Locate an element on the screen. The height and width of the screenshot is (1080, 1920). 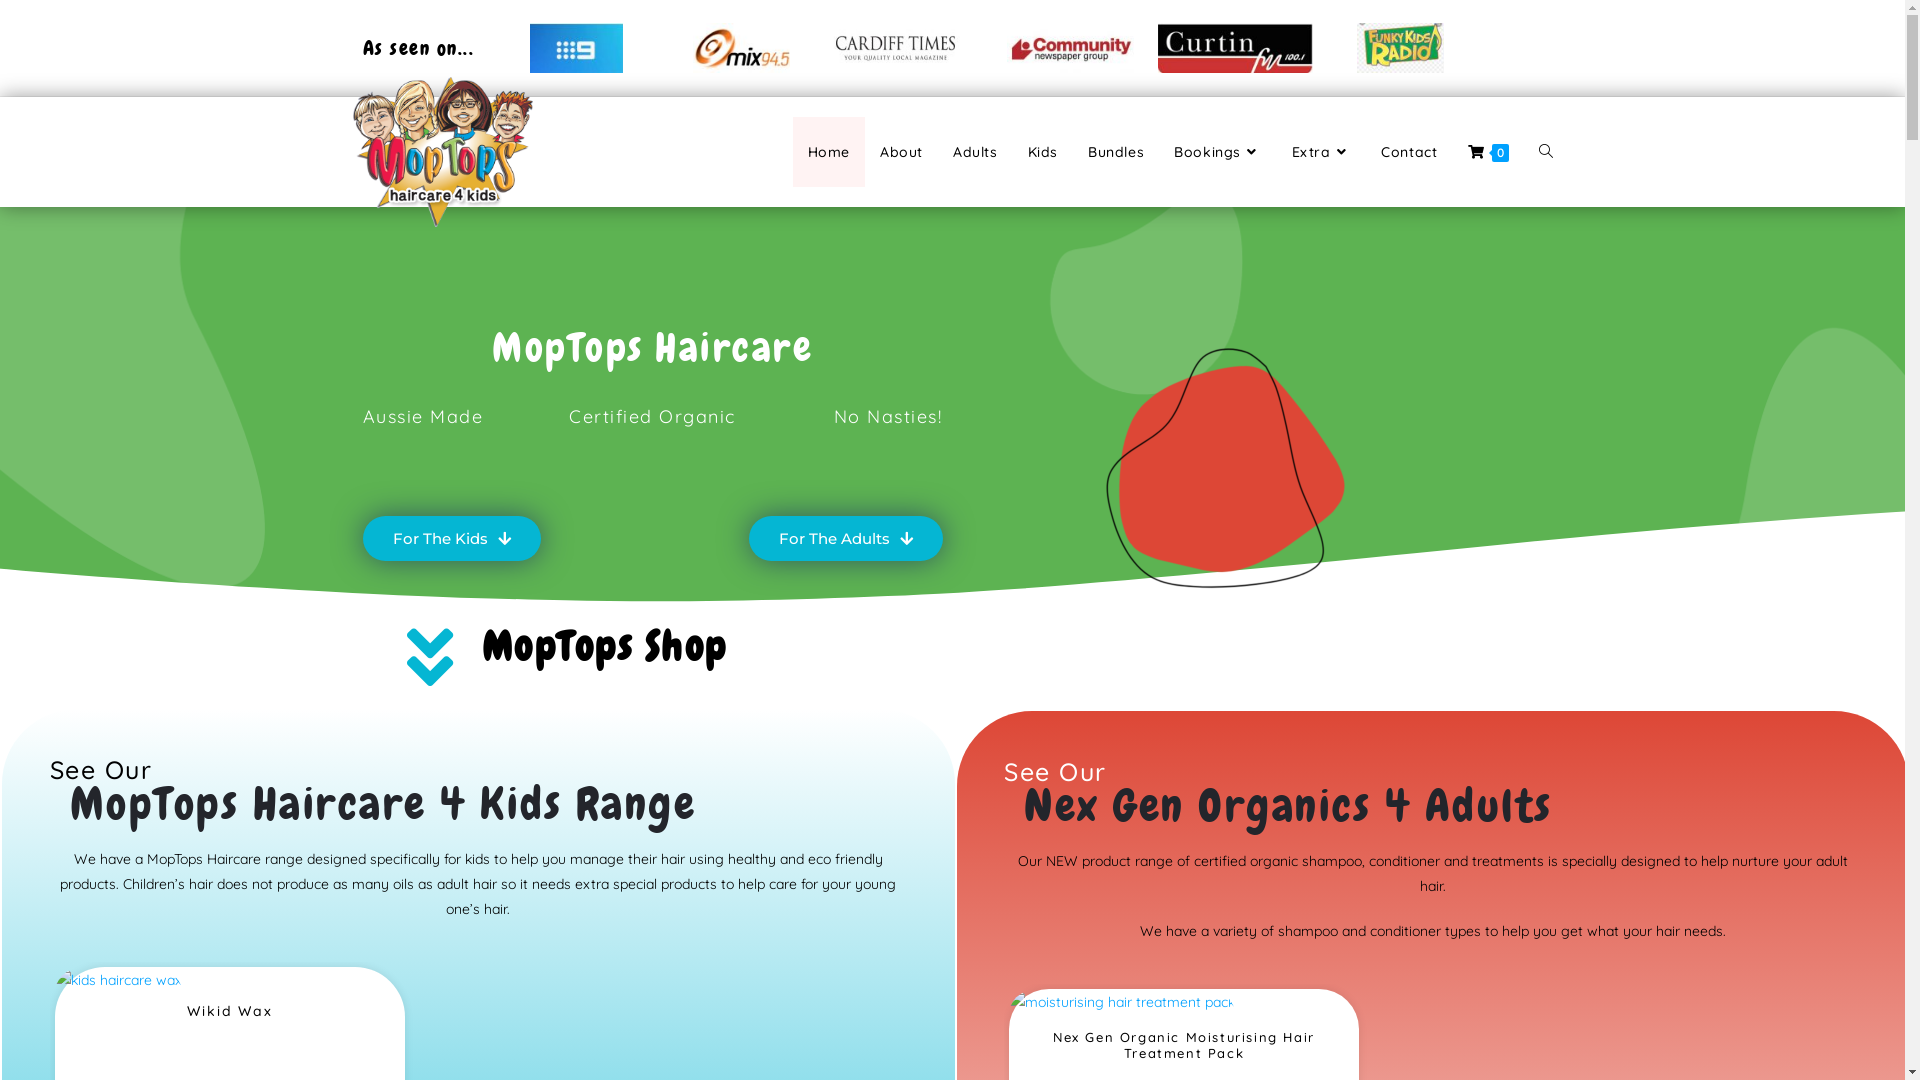
Bundles is located at coordinates (1116, 152).